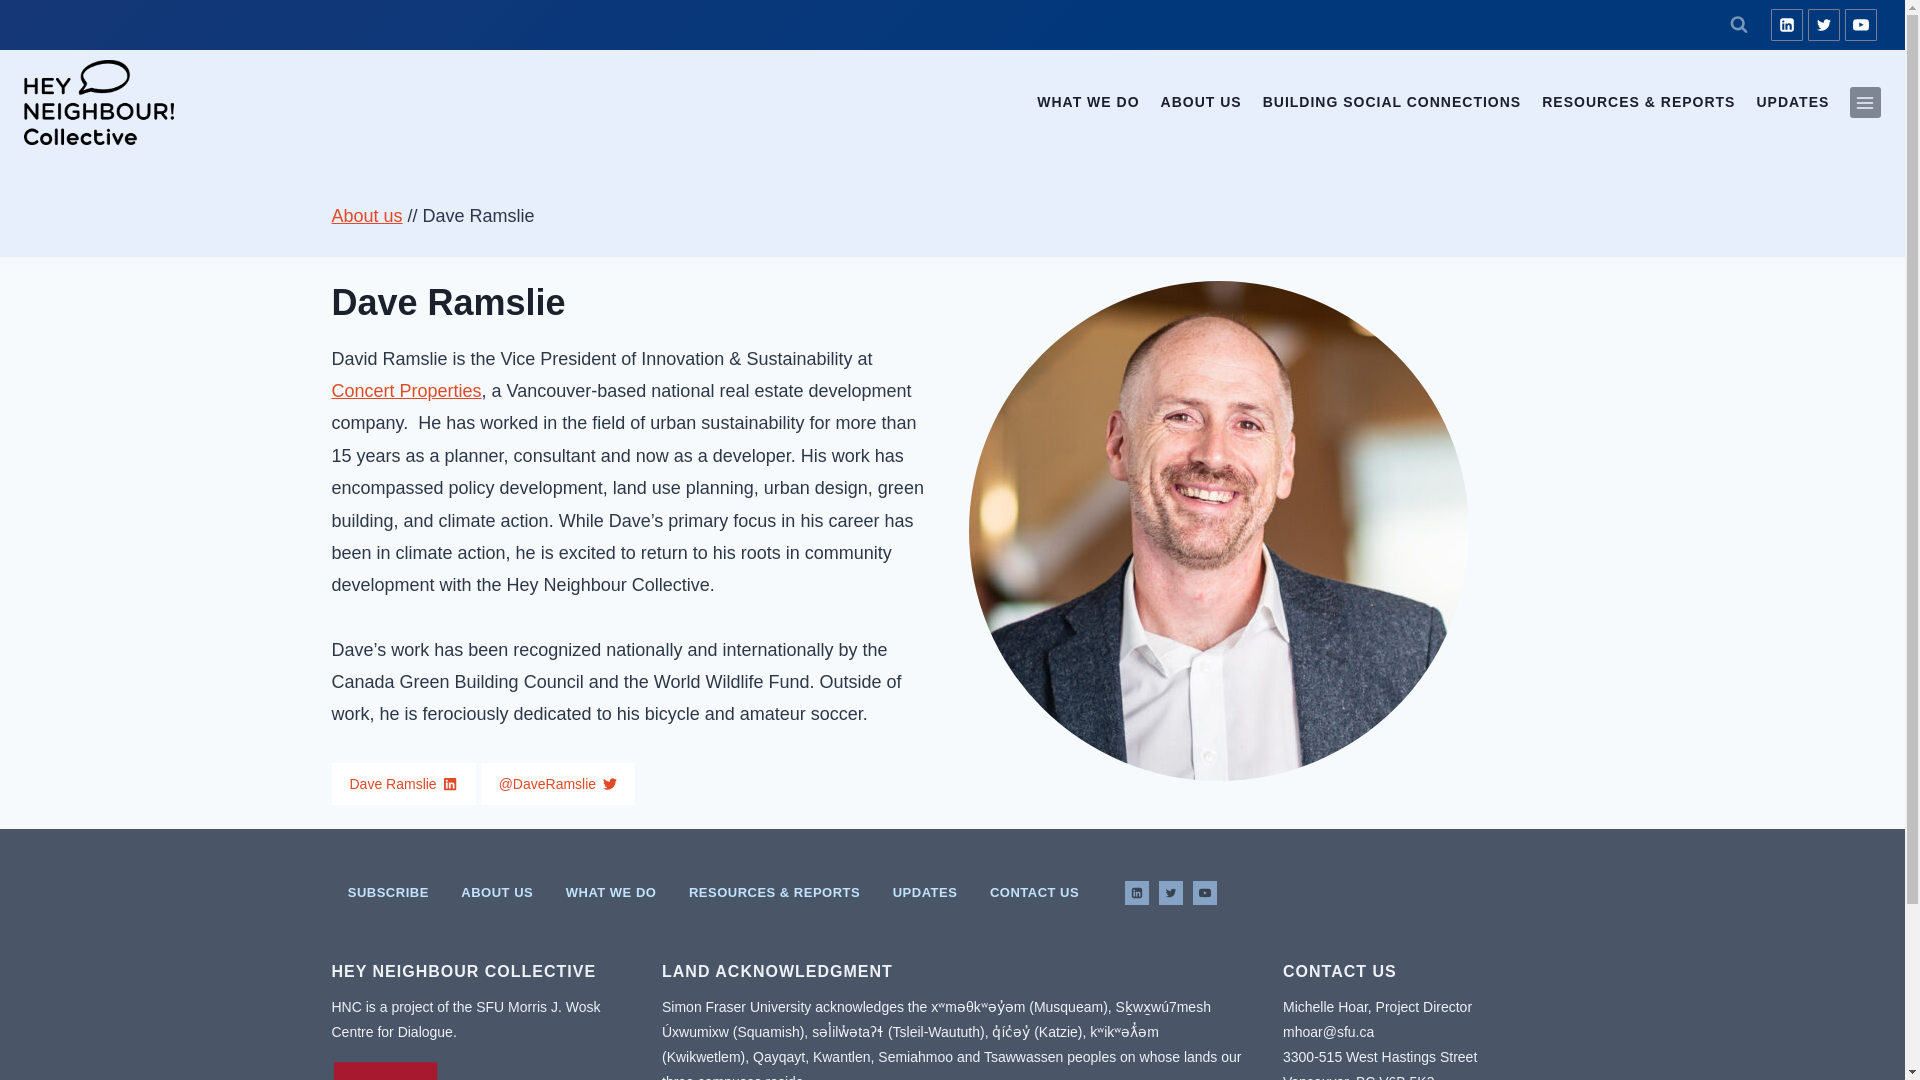 This screenshot has height=1080, width=1920. Describe the element at coordinates (406, 390) in the screenshot. I see `Concert Properties` at that location.